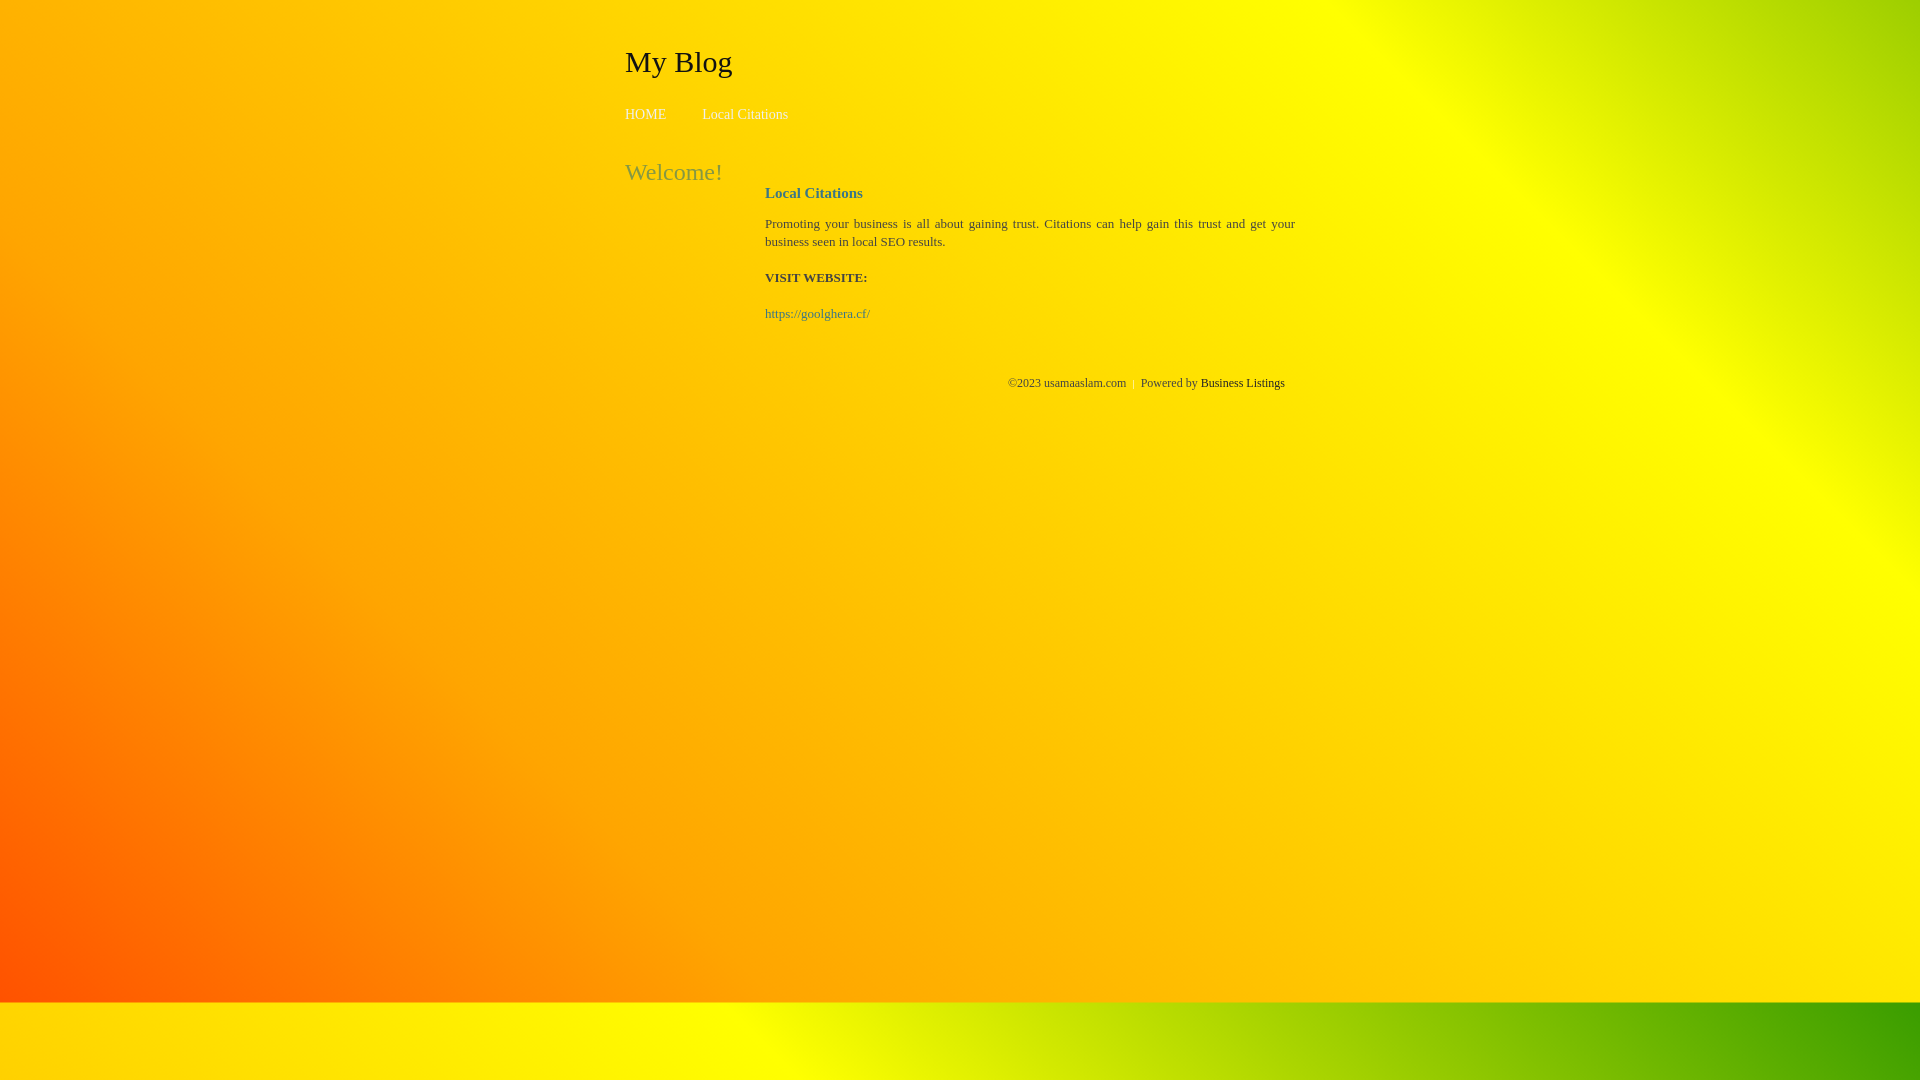  Describe the element at coordinates (679, 61) in the screenshot. I see `My Blog` at that location.